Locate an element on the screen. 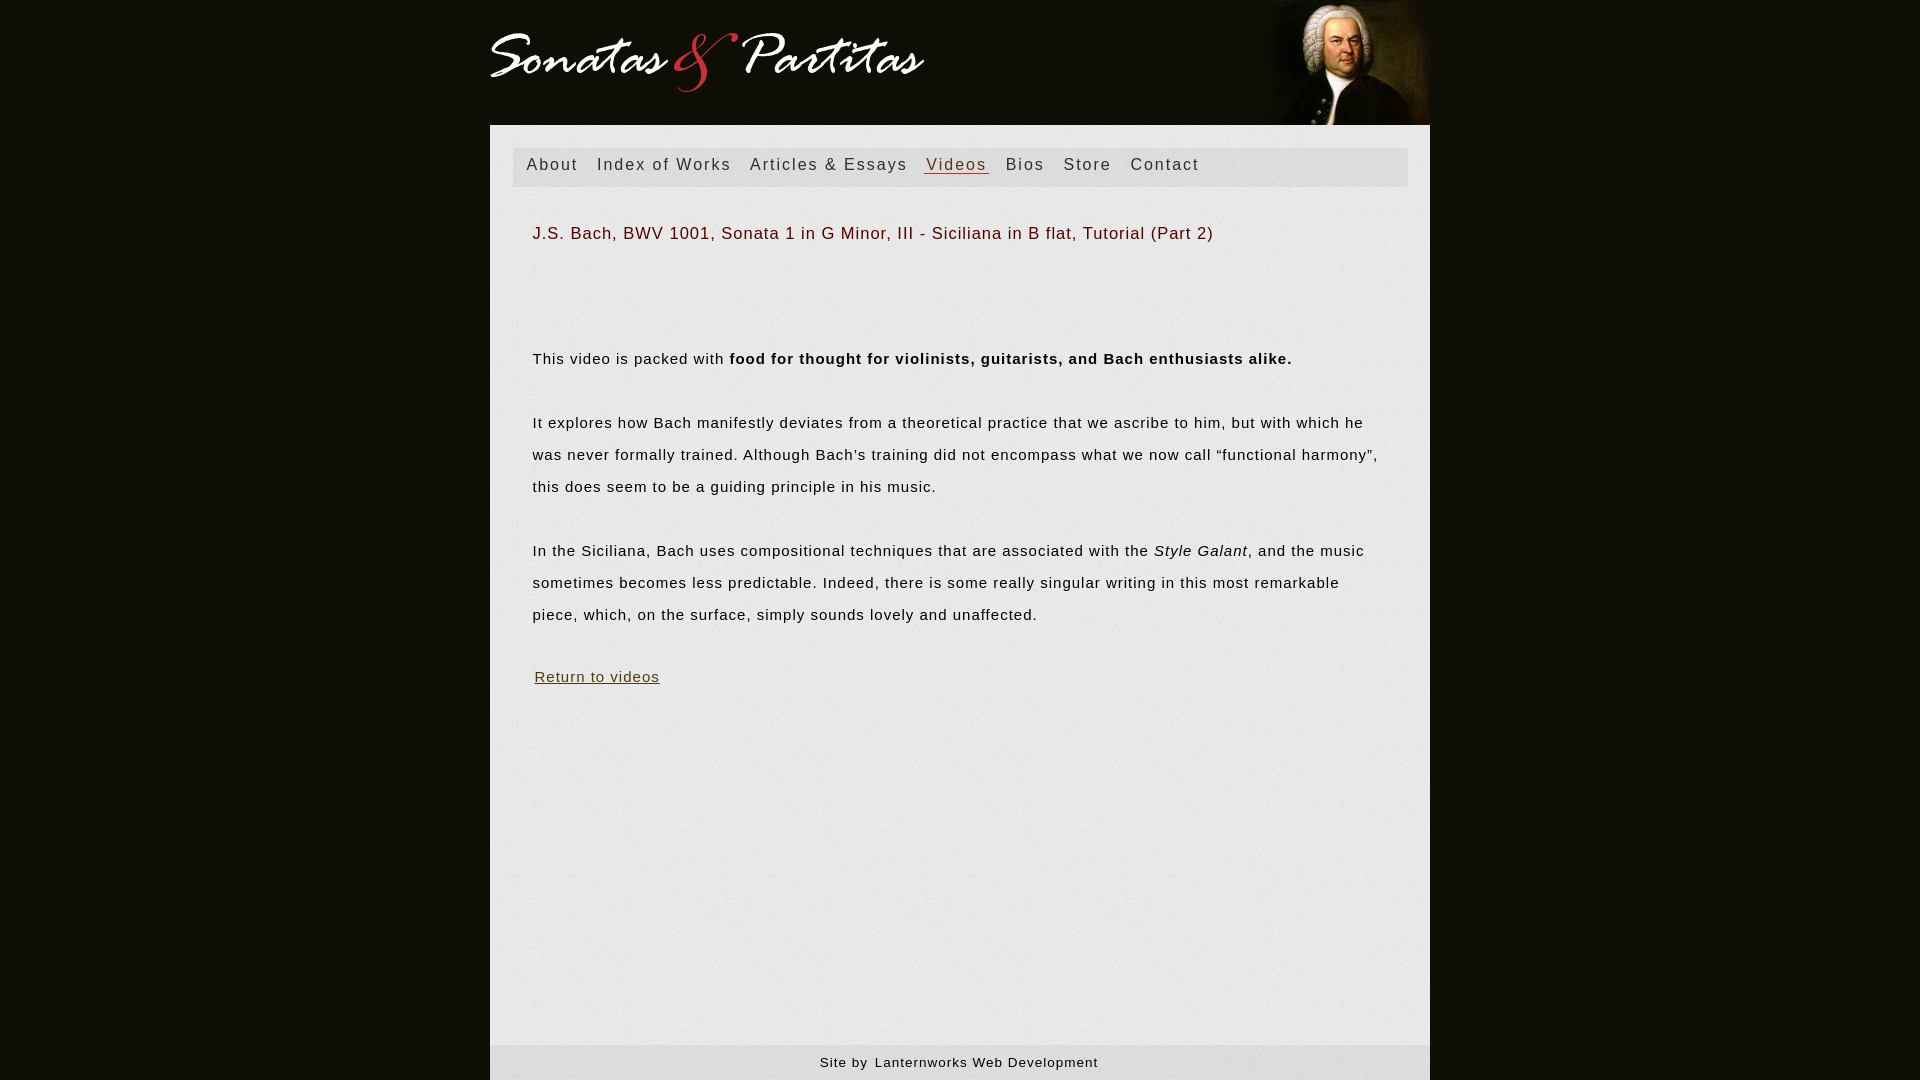 The height and width of the screenshot is (1080, 1920). Return is located at coordinates (596, 676).